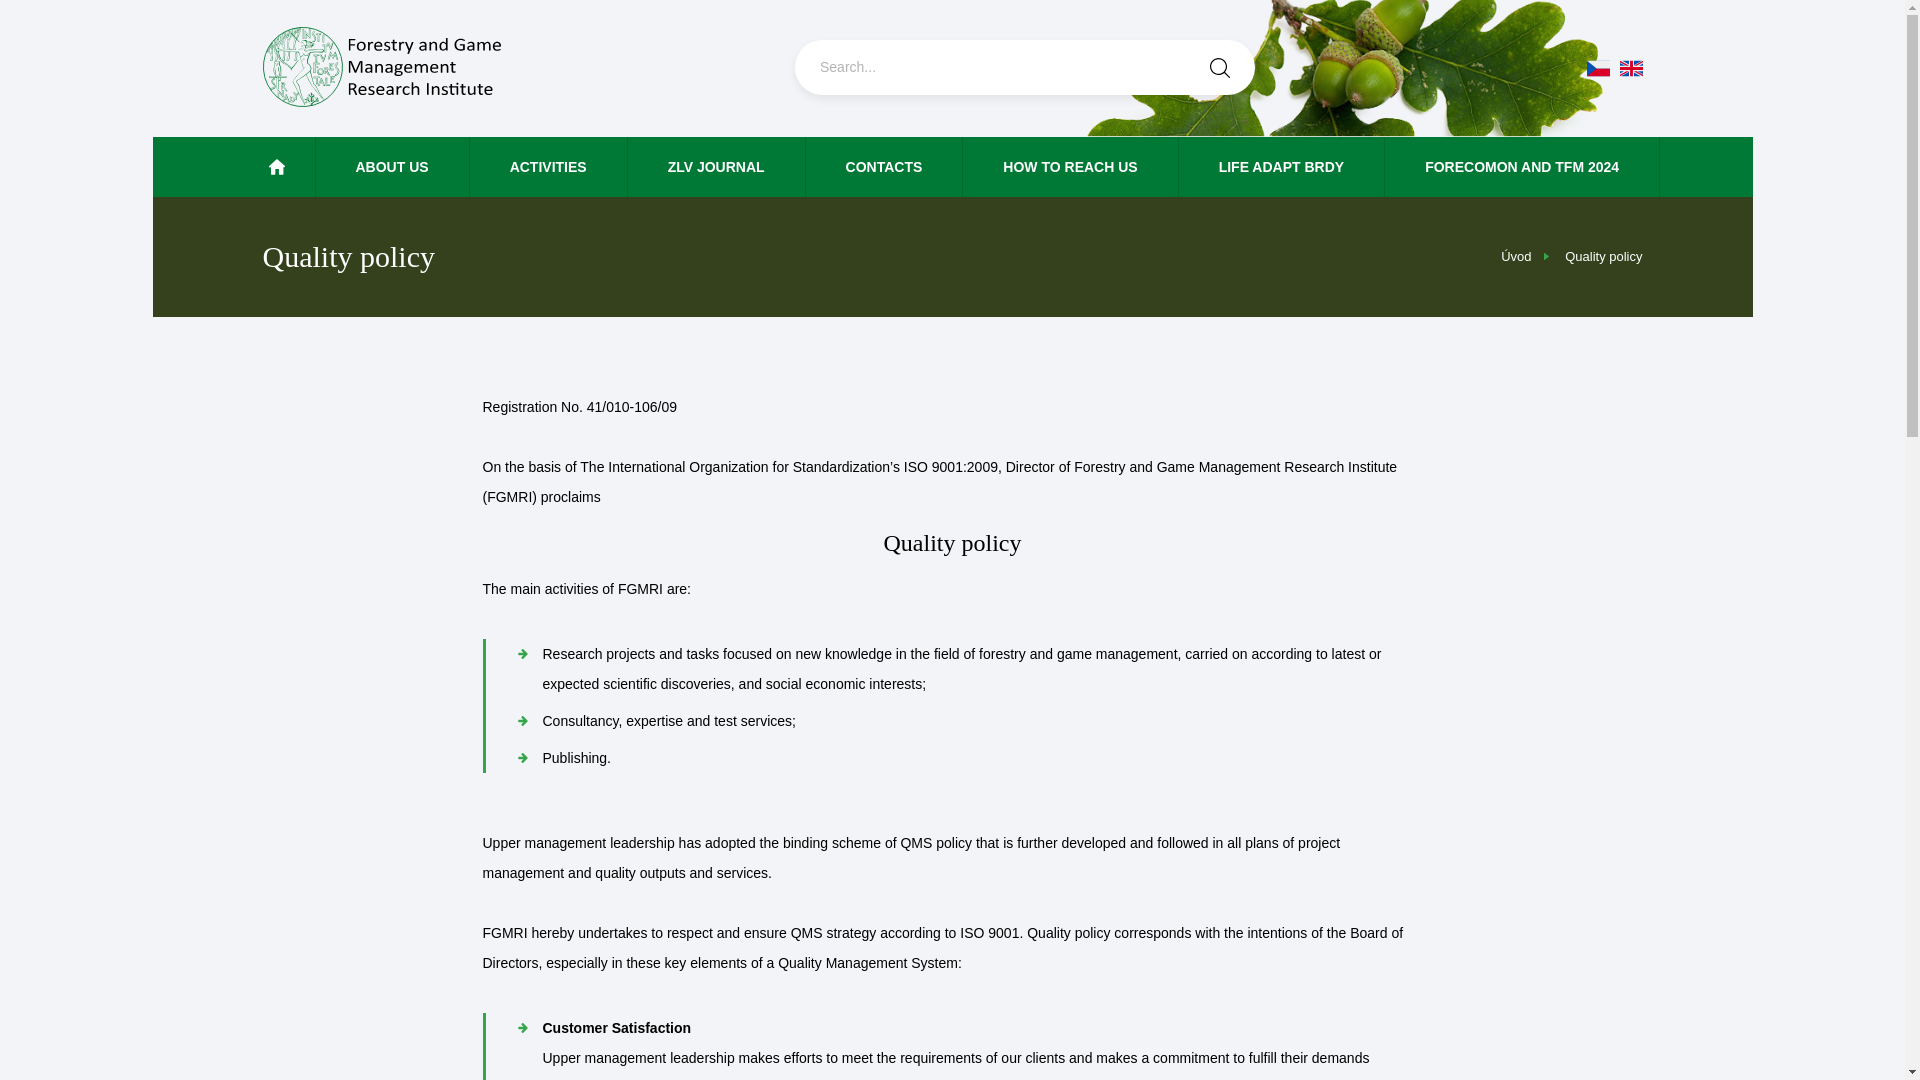 Image resolution: width=1920 pixels, height=1080 pixels. Describe the element at coordinates (1522, 166) in the screenshot. I see `FORECOMON AND TFM 2024` at that location.